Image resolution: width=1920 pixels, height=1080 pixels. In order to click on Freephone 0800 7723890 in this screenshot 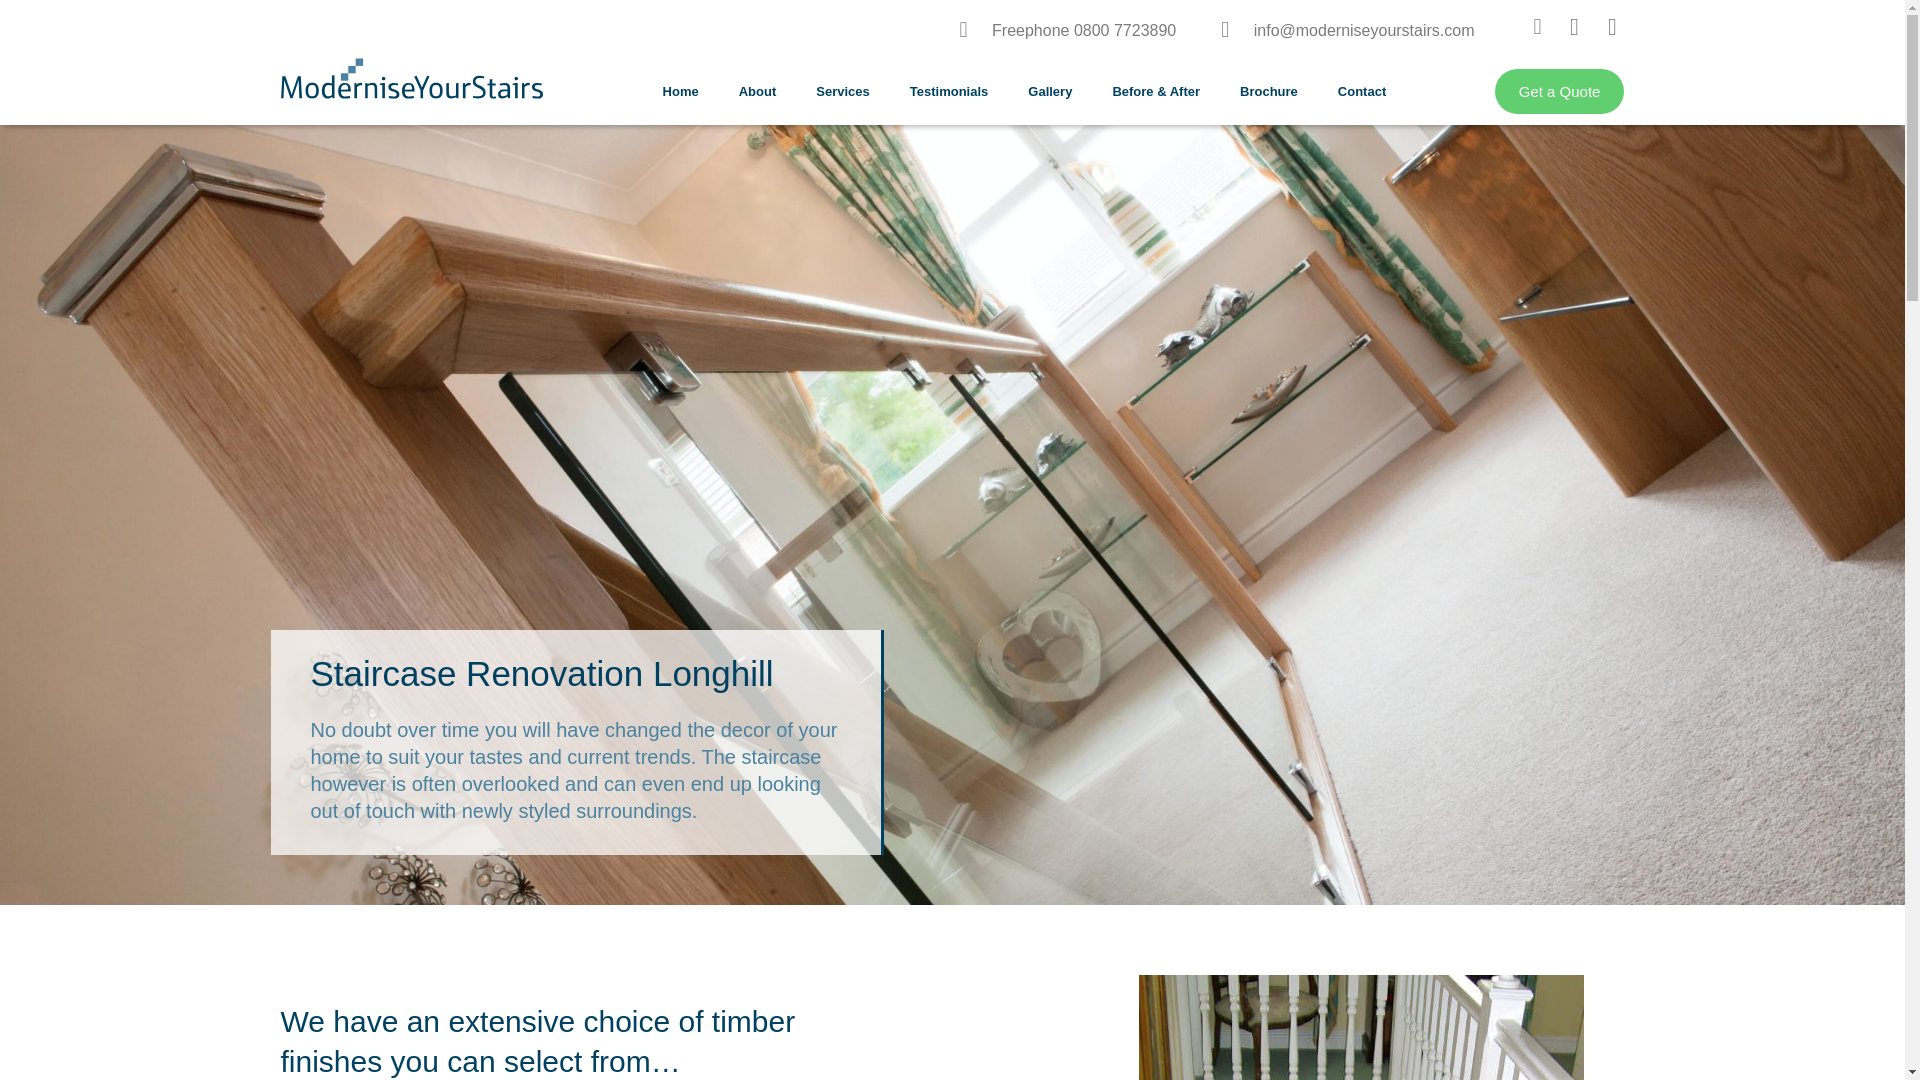, I will do `click(1068, 30)`.